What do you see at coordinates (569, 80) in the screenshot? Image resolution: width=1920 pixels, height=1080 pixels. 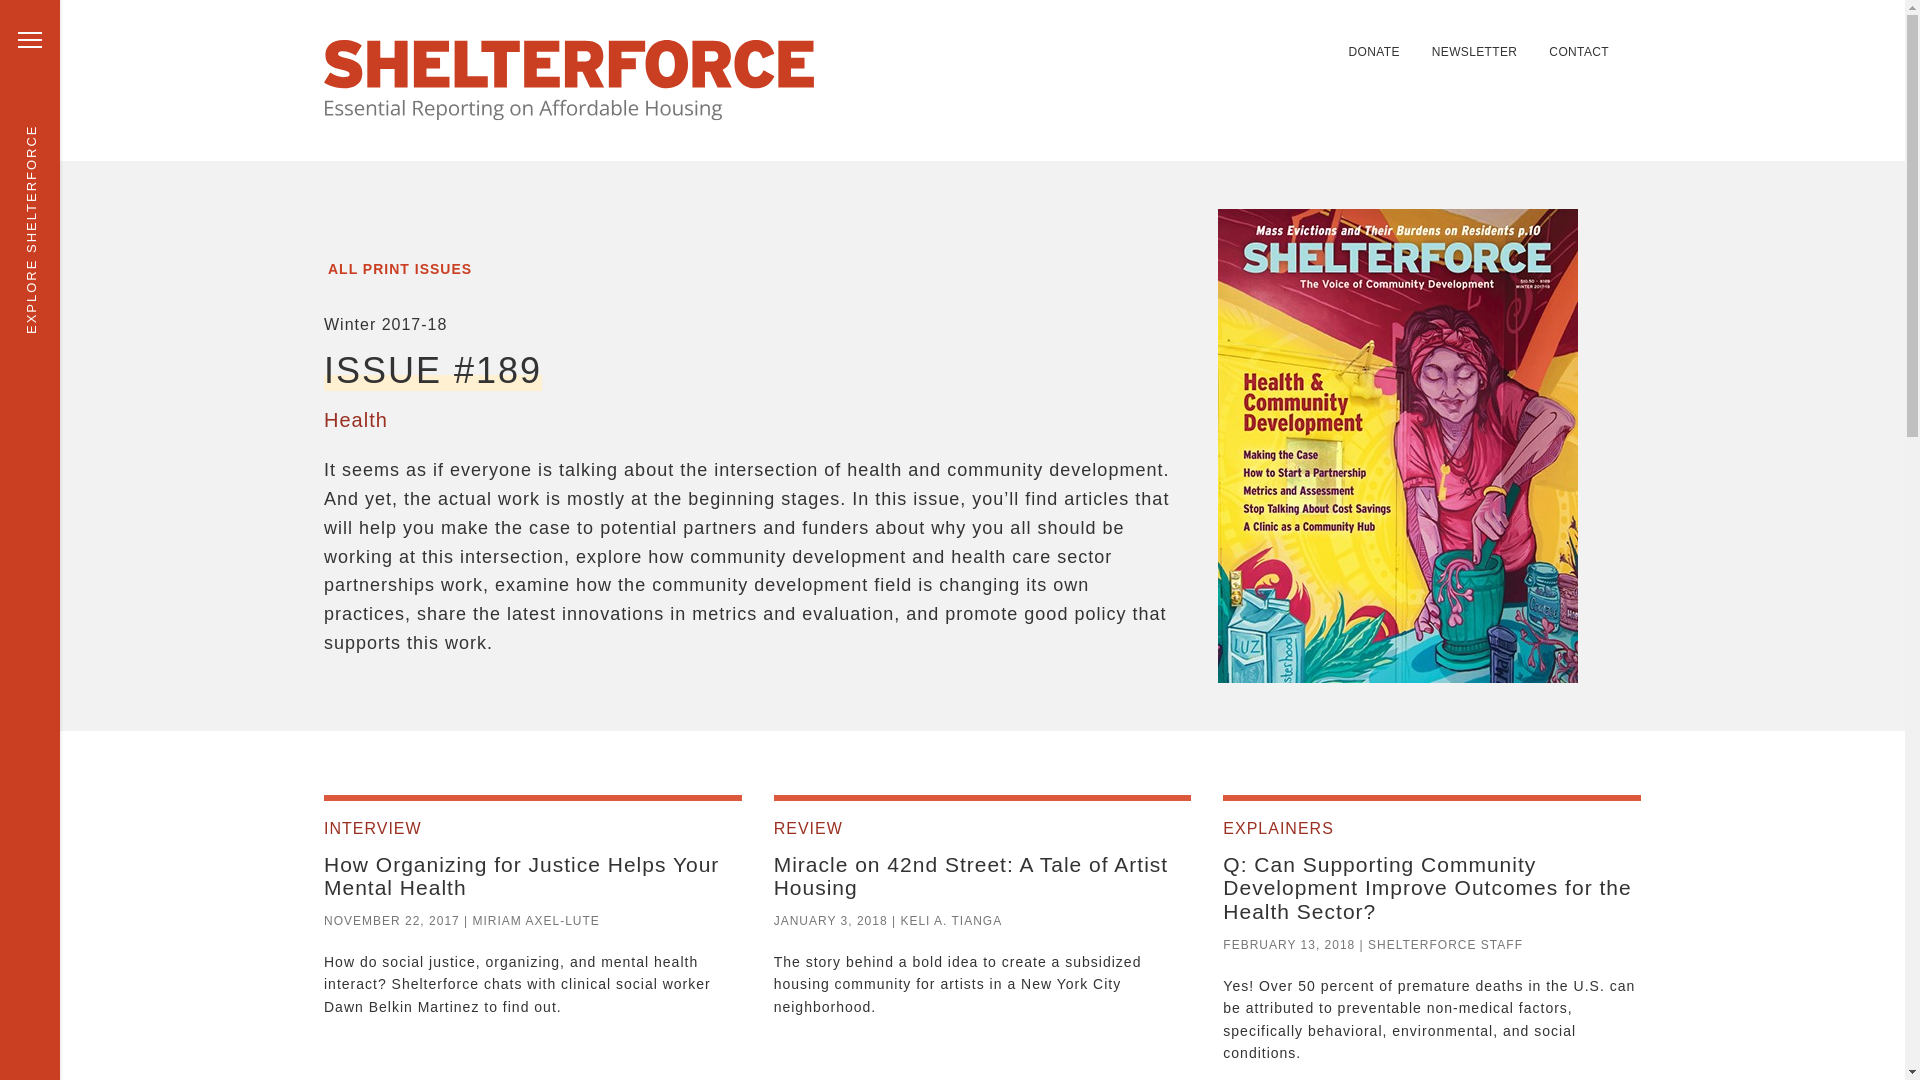 I see `Shelterforce` at bounding box center [569, 80].